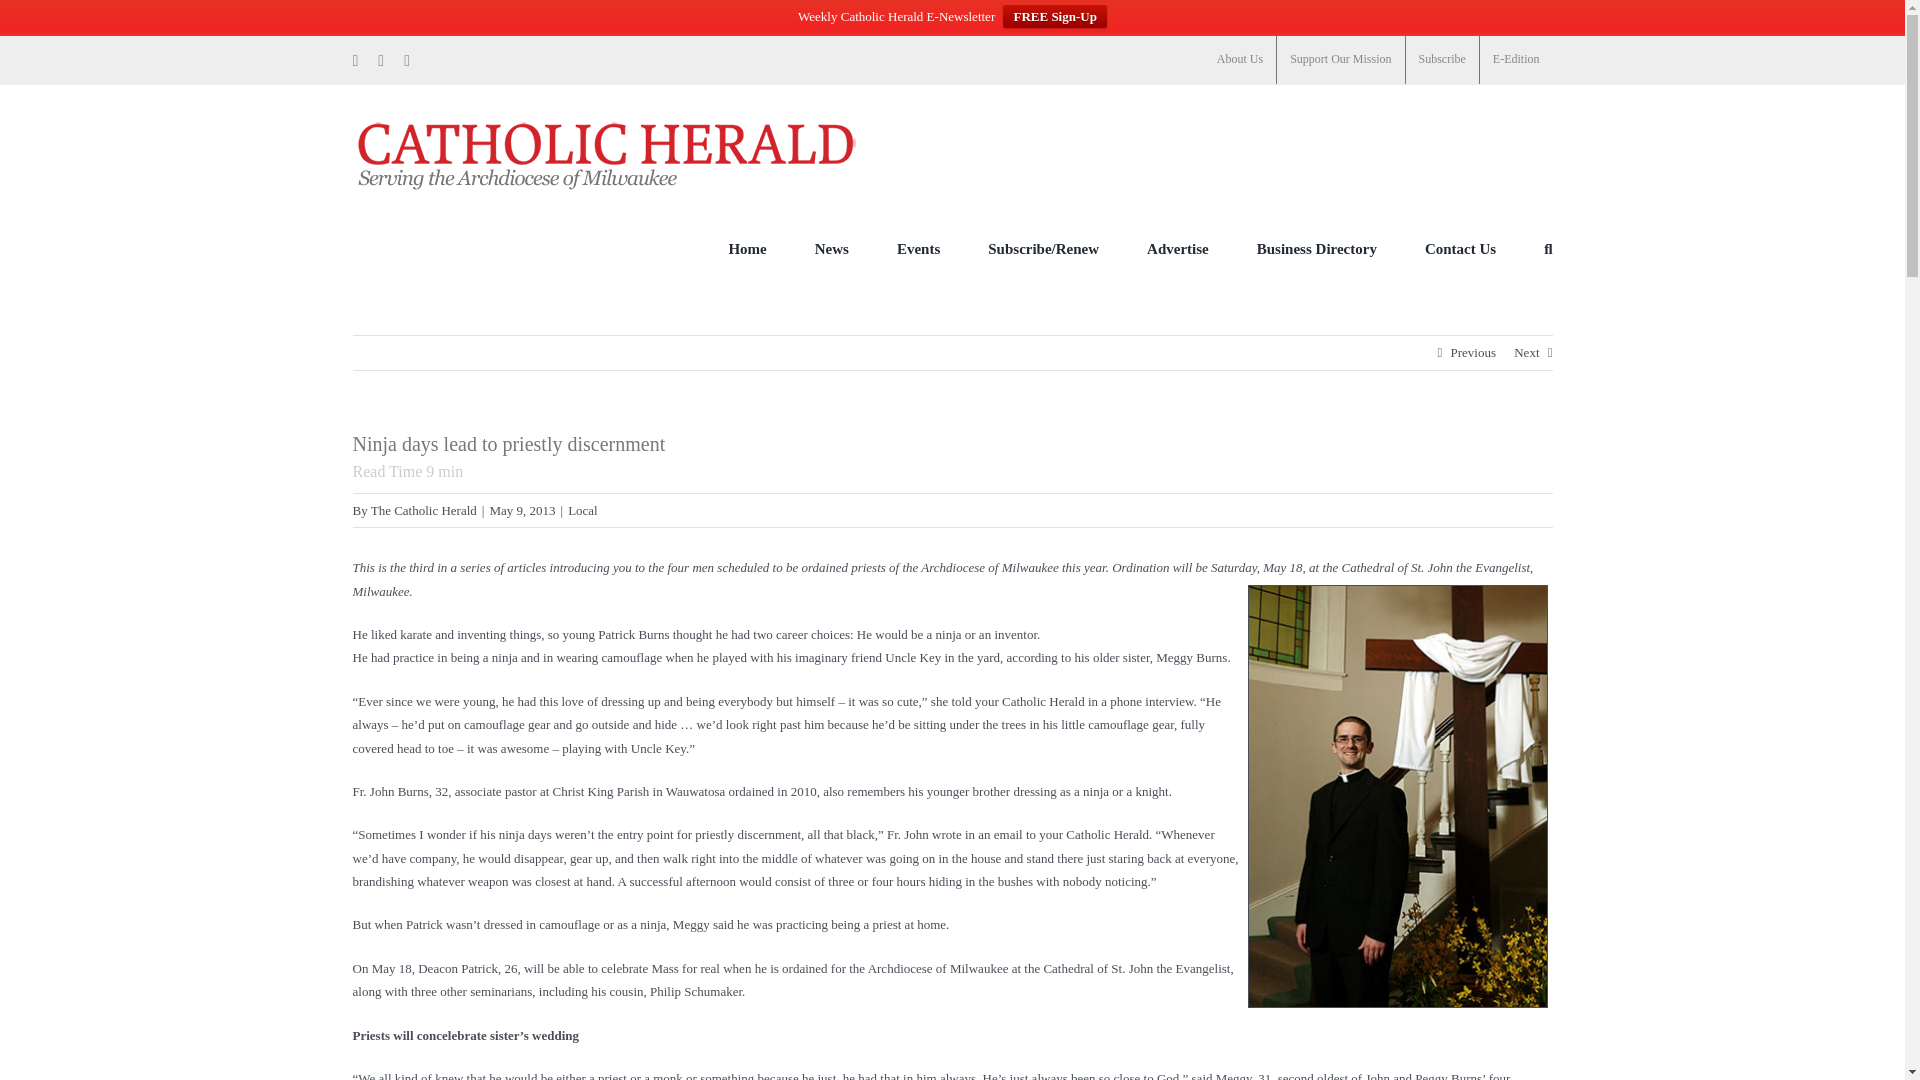 The width and height of the screenshot is (1920, 1080). I want to click on Support Our Mission, so click(1340, 60).